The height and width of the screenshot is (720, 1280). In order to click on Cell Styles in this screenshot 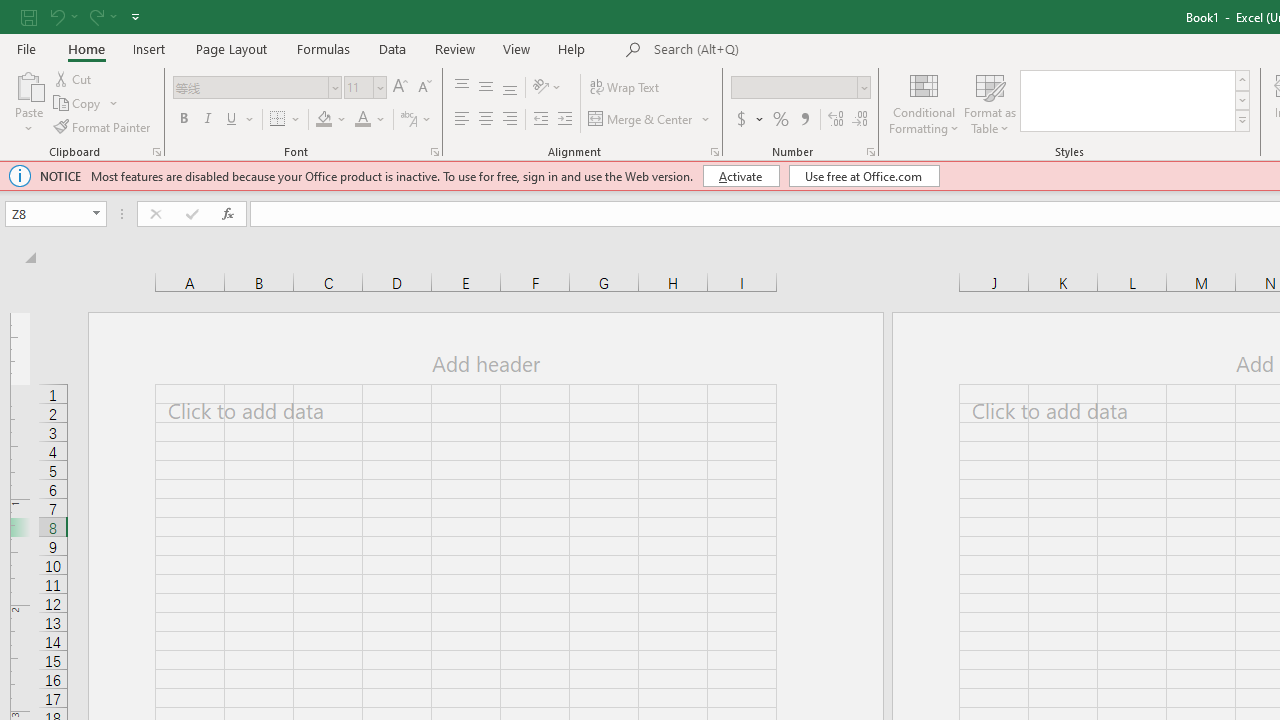, I will do `click(1242, 120)`.